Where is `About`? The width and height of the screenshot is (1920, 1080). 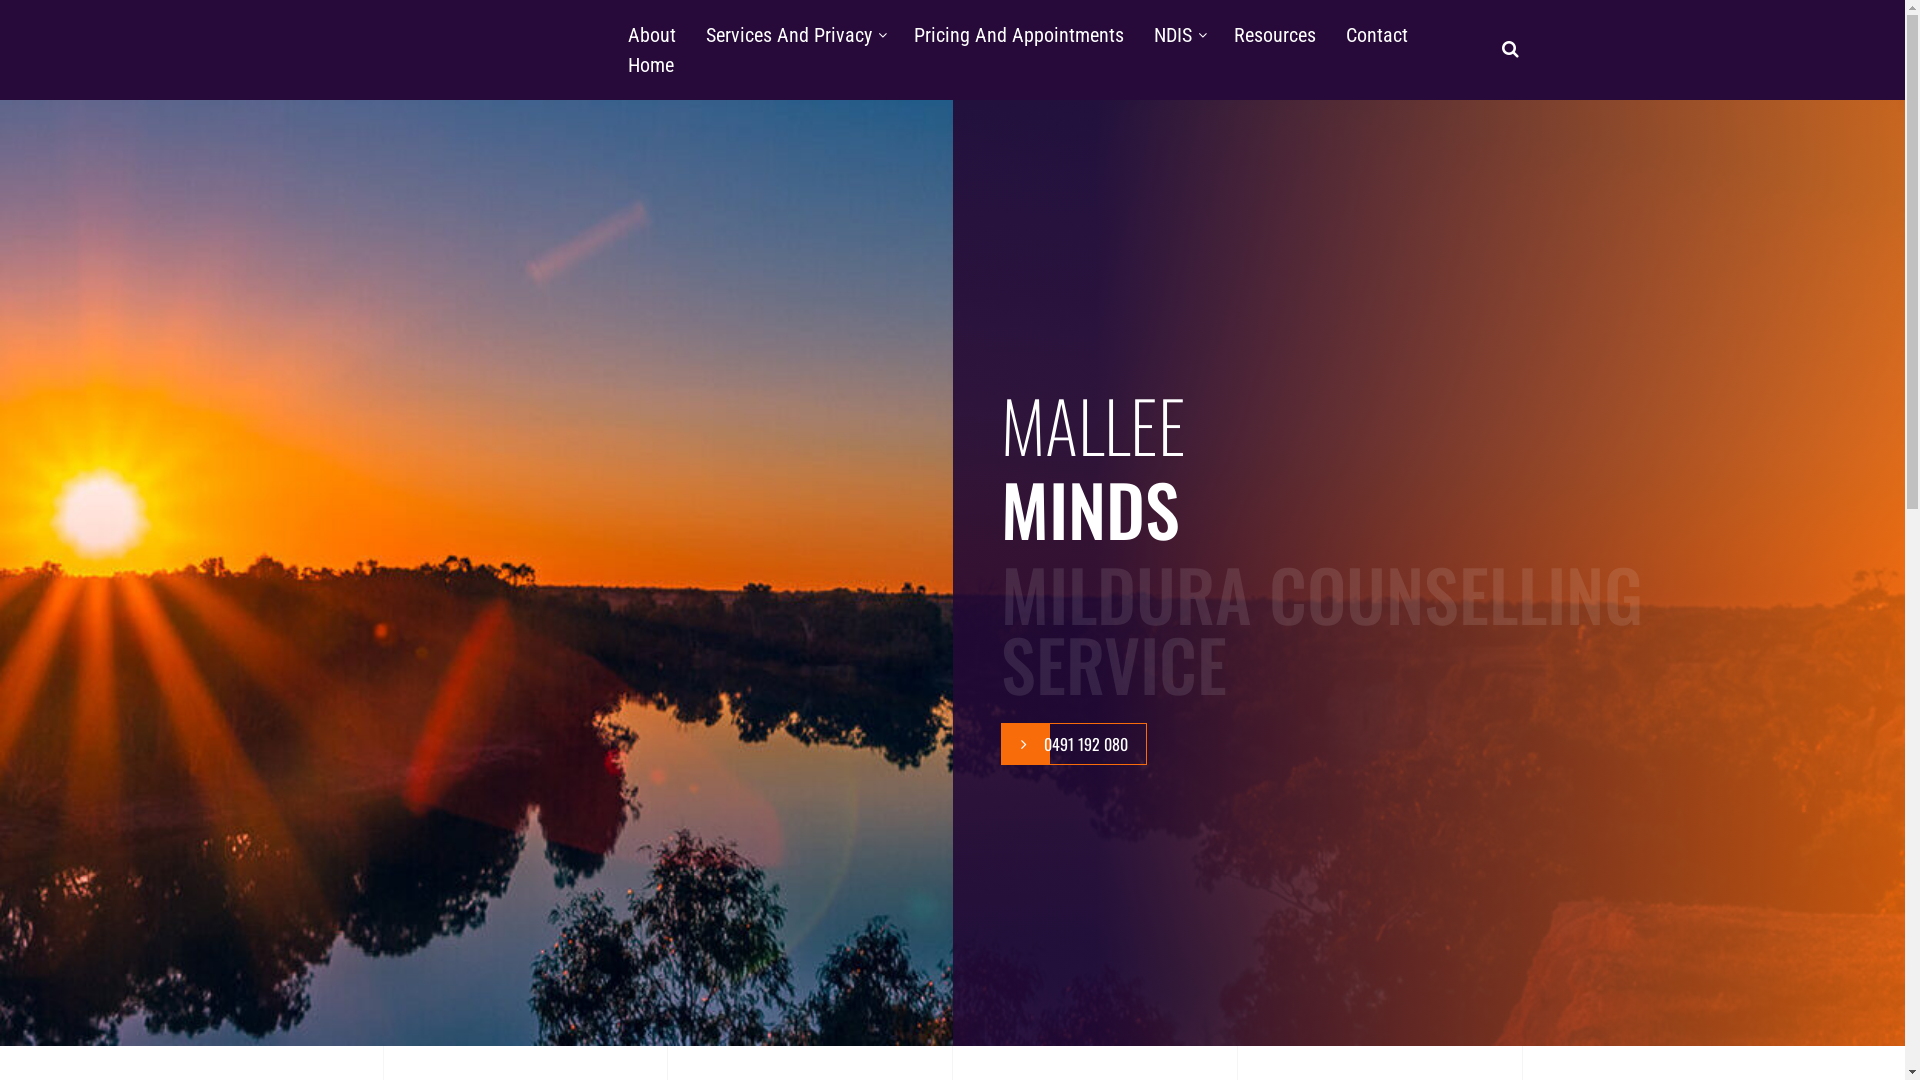 About is located at coordinates (652, 35).